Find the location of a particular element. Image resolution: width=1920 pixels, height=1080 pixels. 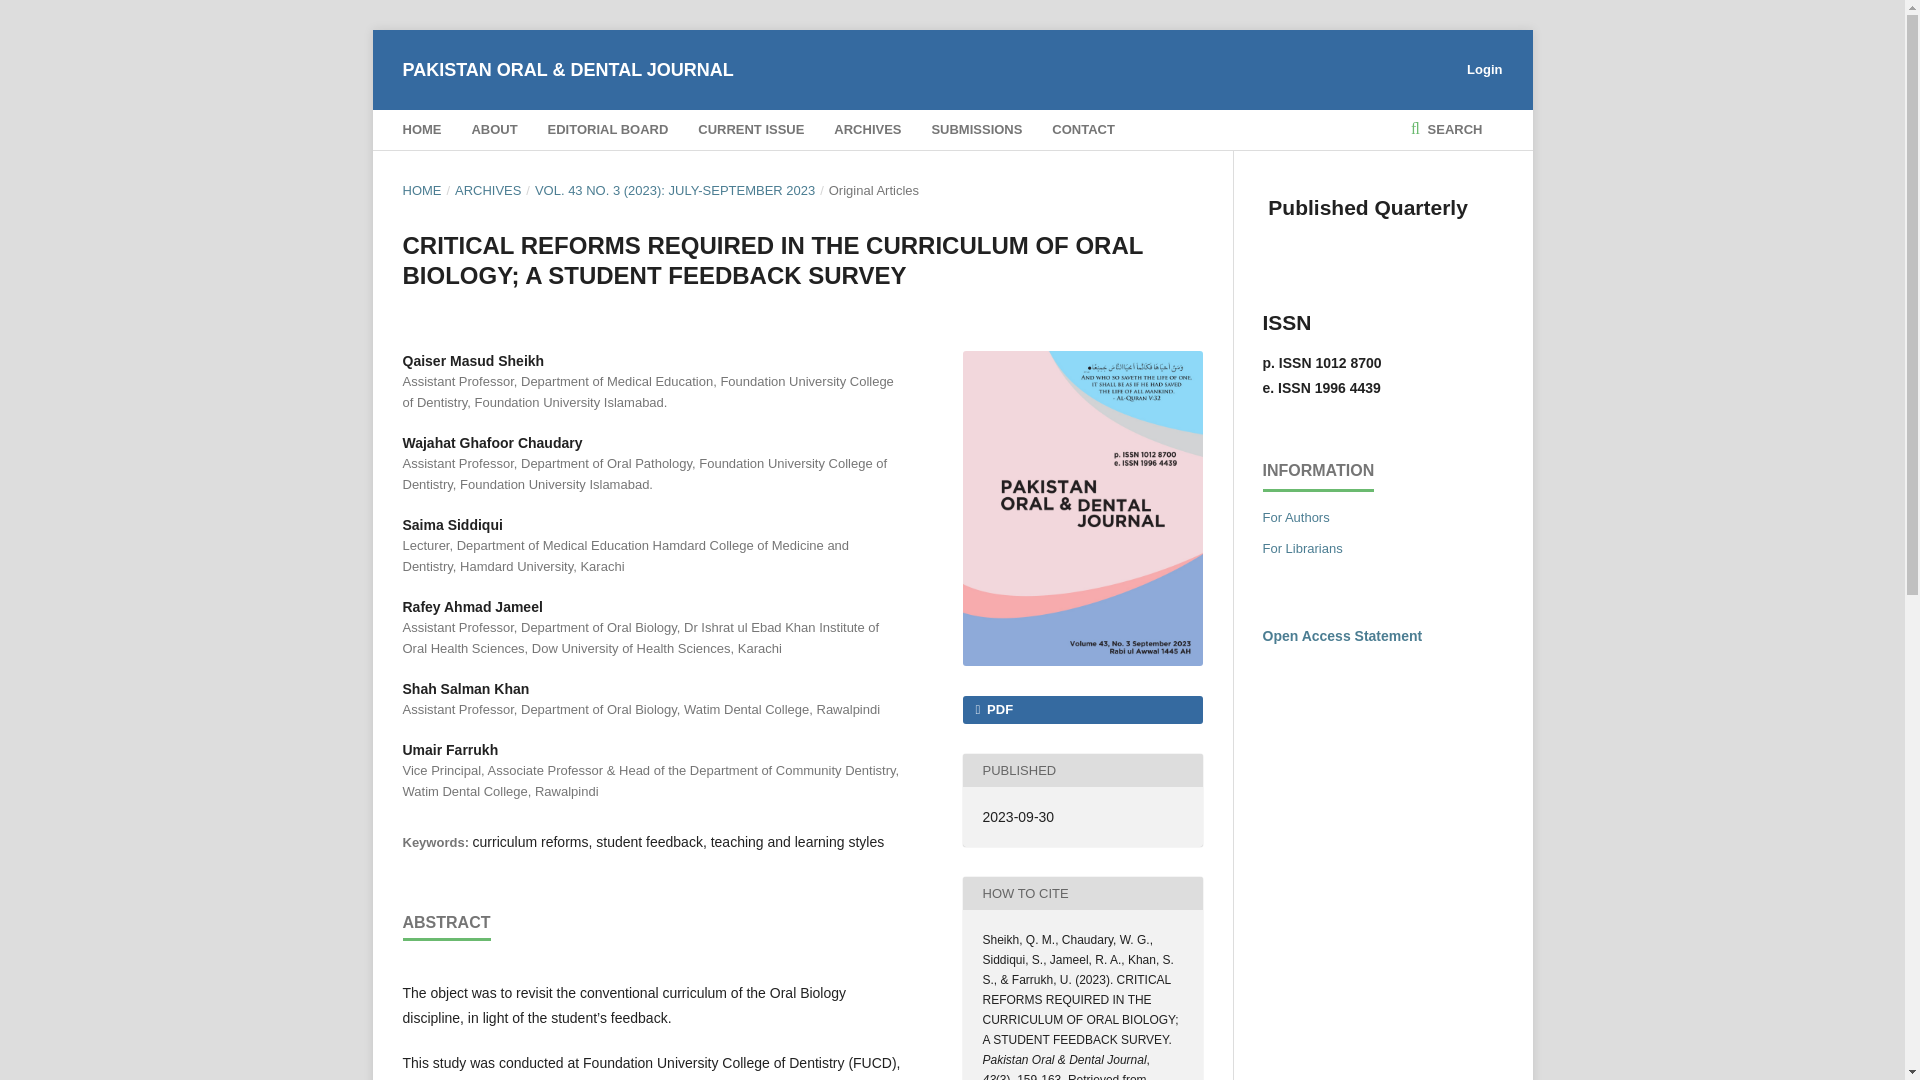

HOME is located at coordinates (421, 130).